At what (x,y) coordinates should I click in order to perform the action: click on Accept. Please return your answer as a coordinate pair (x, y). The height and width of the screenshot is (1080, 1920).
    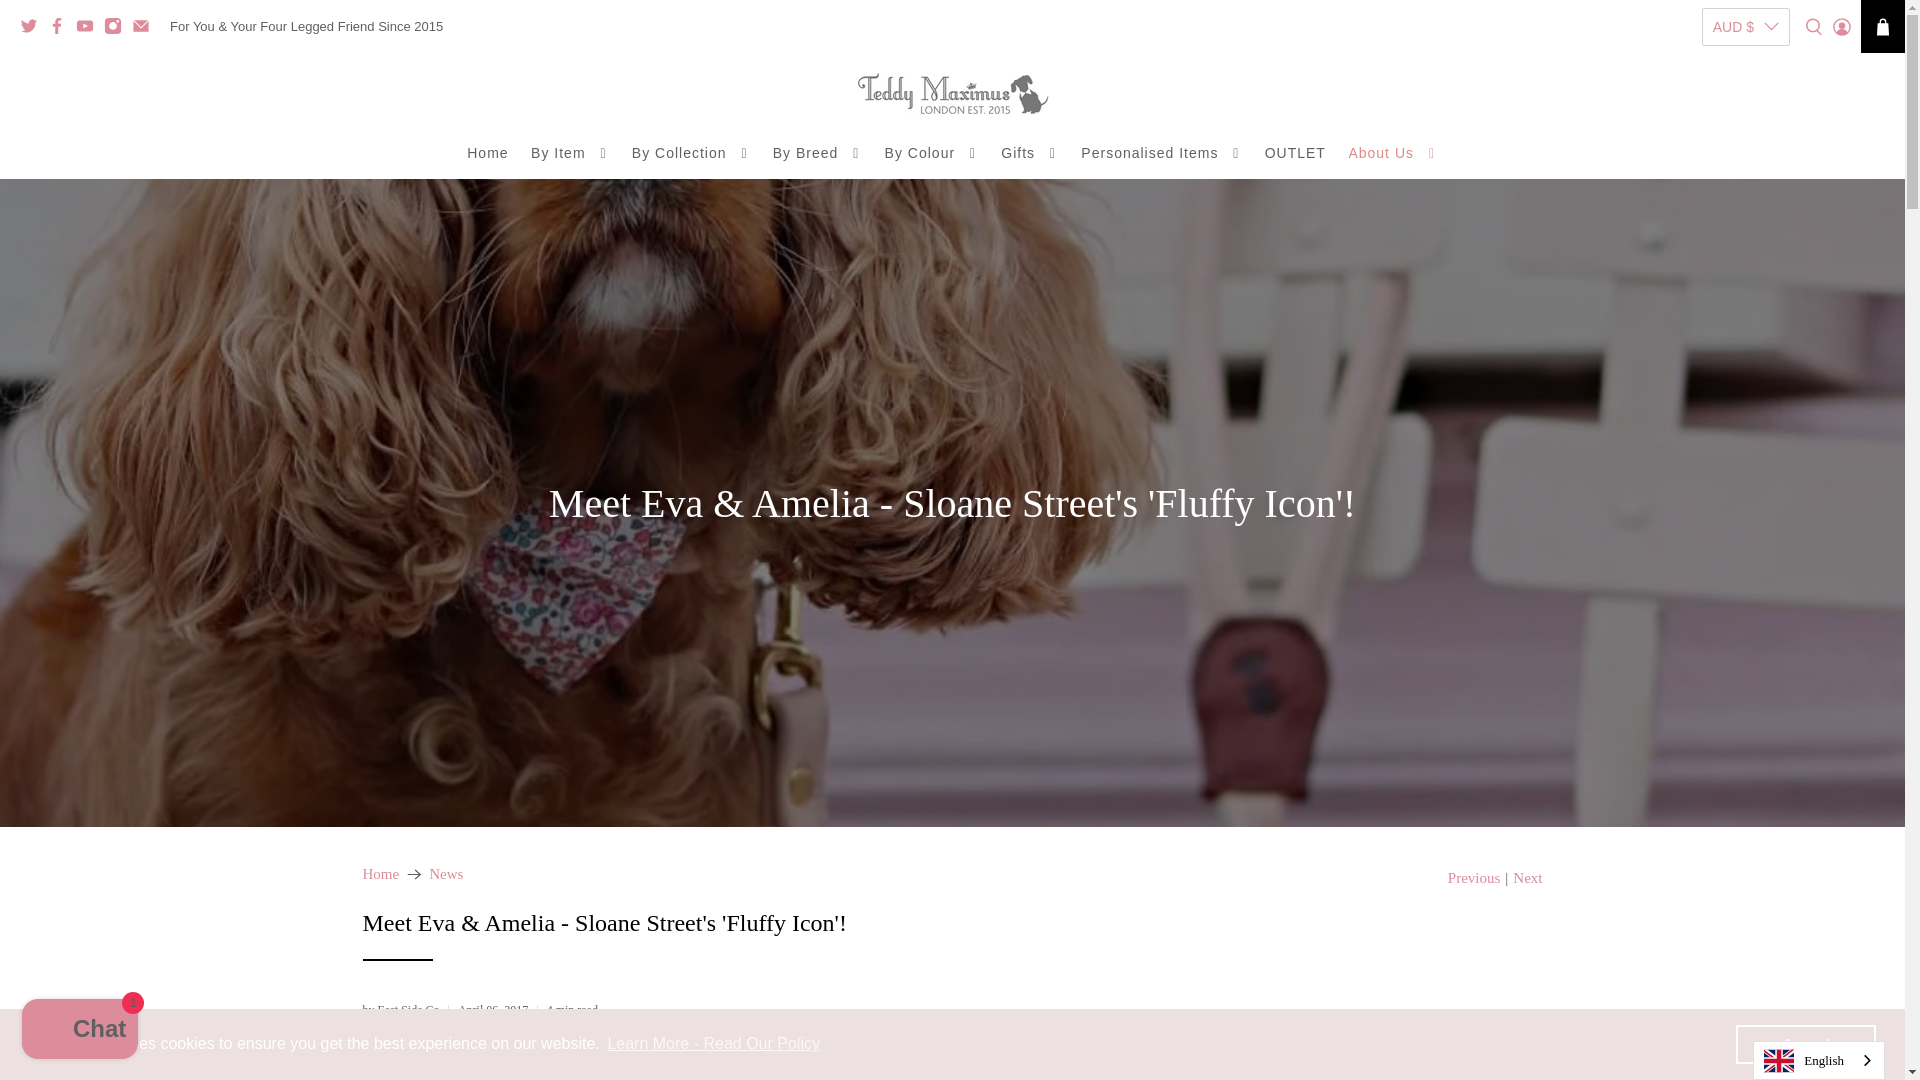
    Looking at the image, I should click on (1805, 1043).